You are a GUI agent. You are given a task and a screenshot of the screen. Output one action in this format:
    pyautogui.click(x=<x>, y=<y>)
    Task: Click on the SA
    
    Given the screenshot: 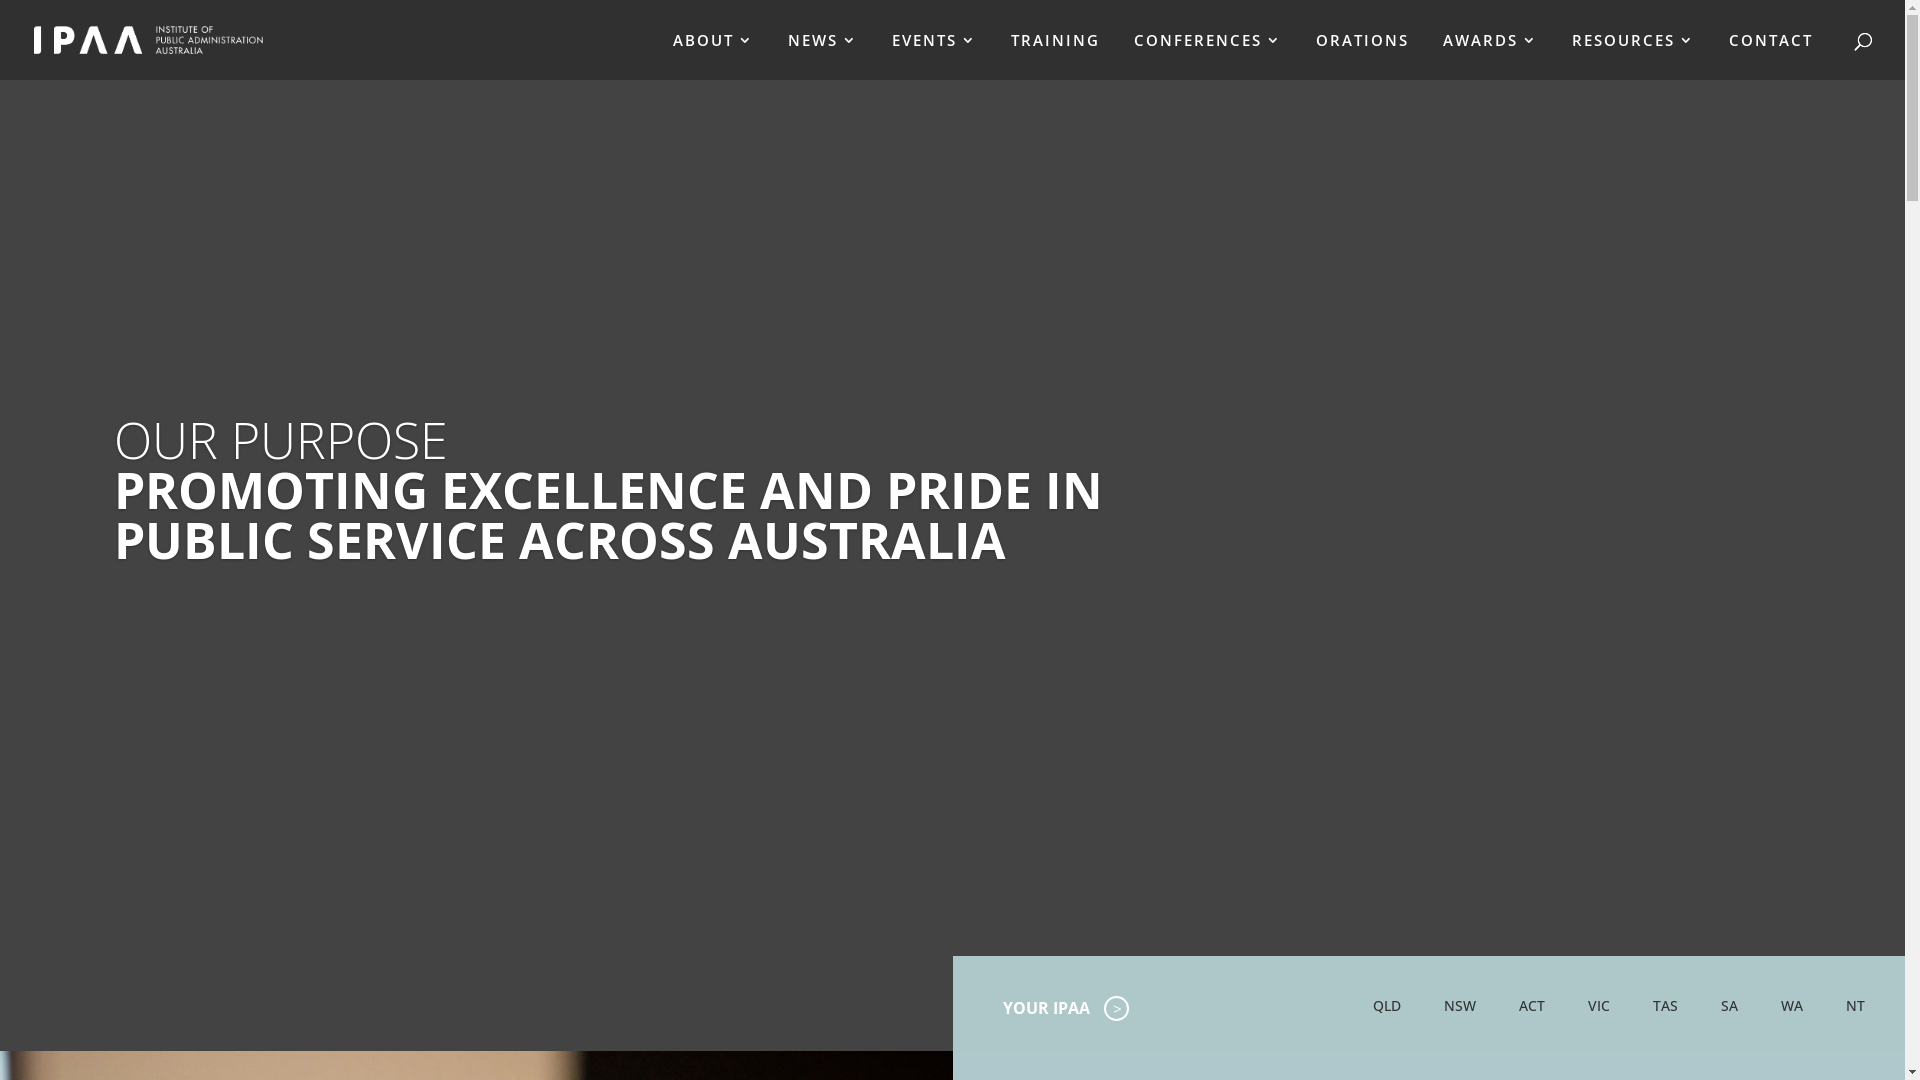 What is the action you would take?
    pyautogui.click(x=1730, y=1006)
    